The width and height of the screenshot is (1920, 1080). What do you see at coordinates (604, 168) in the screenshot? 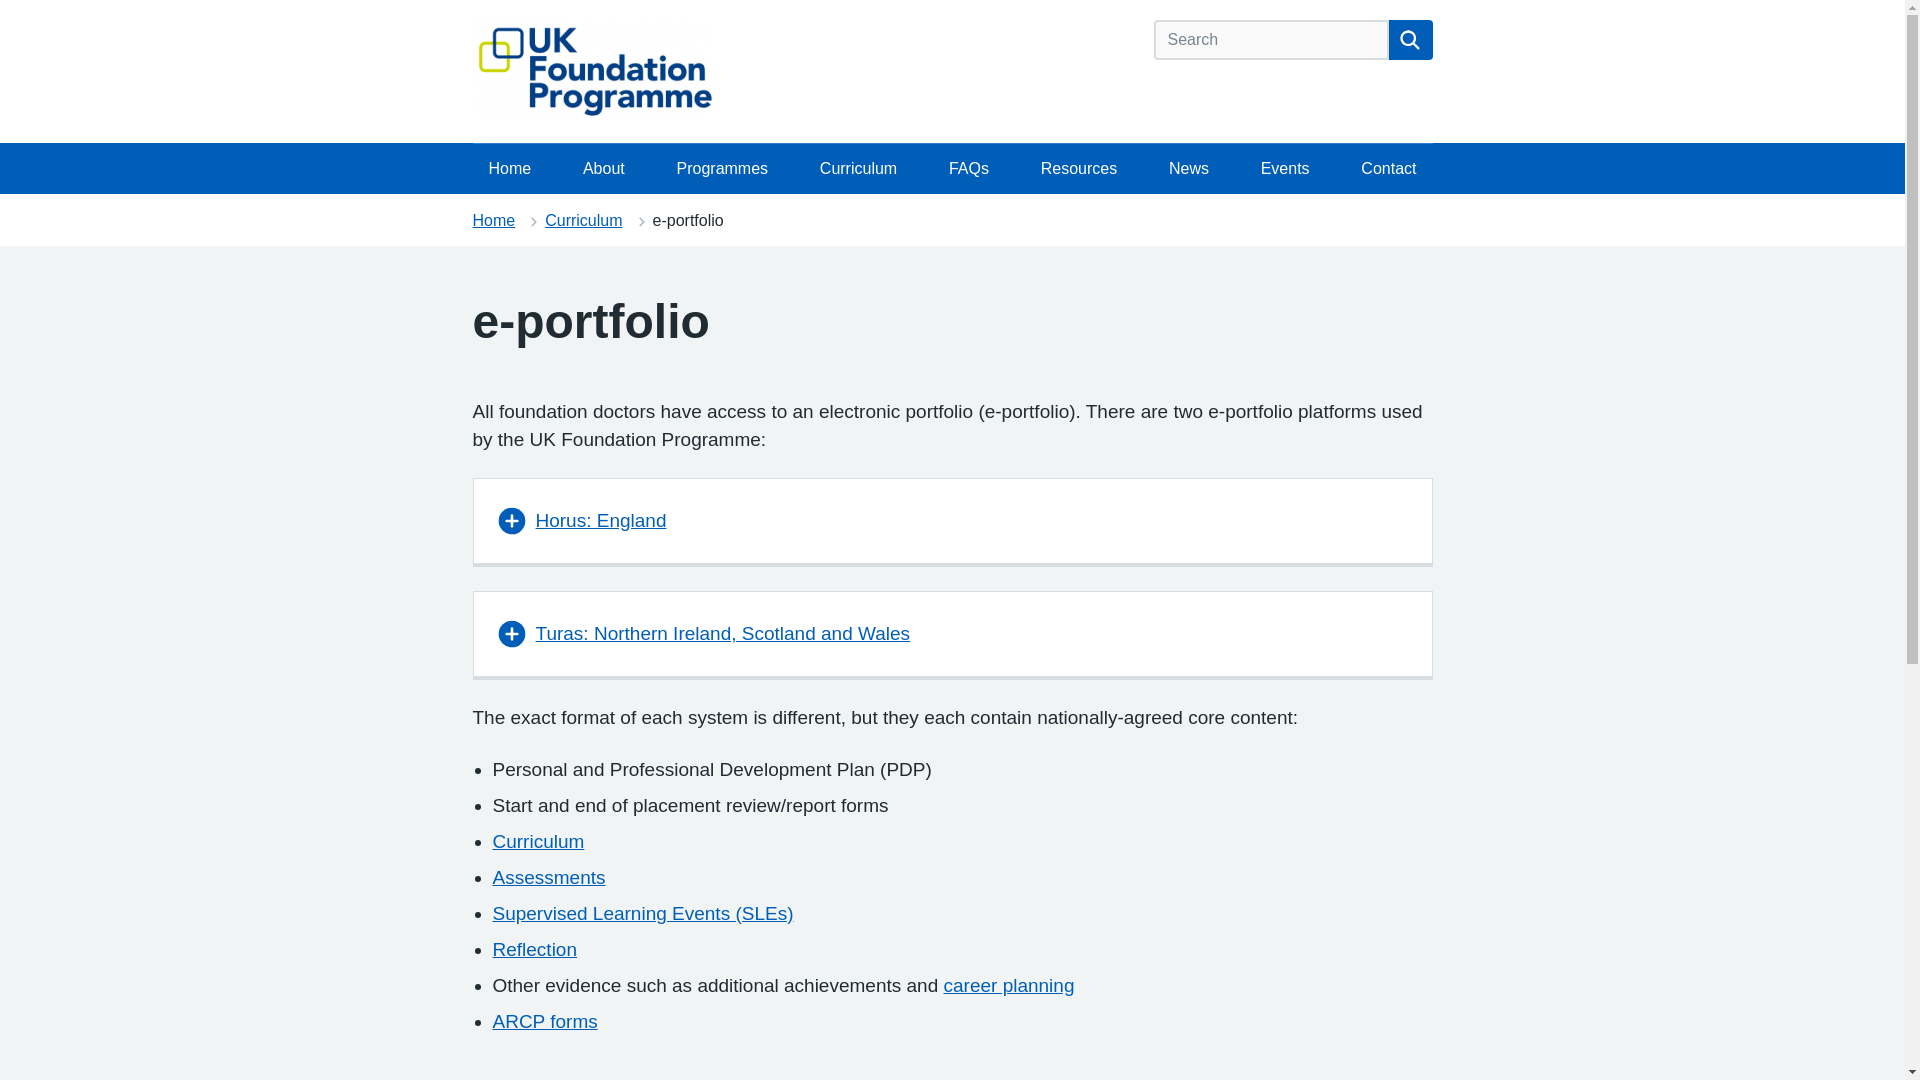
I see `About` at bounding box center [604, 168].